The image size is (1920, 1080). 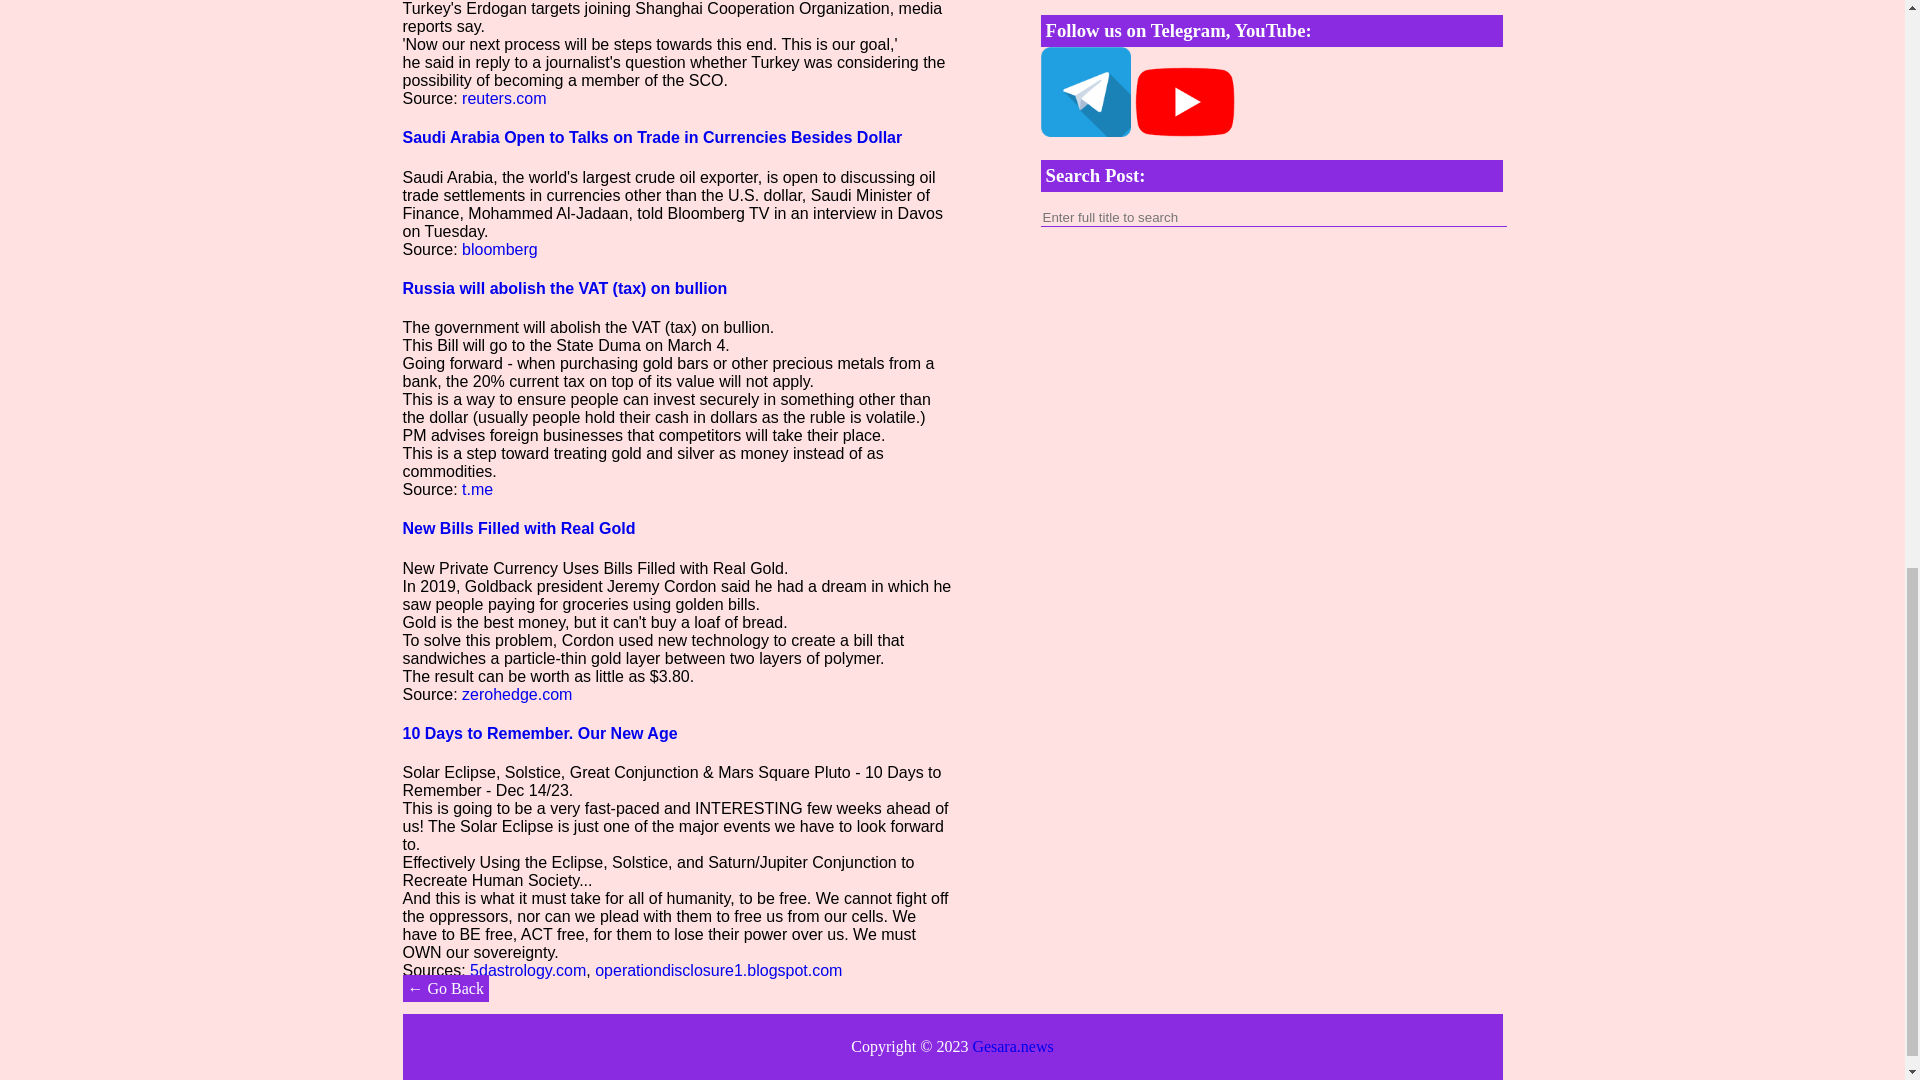 I want to click on New Bills Filled with Real Gold, so click(x=518, y=528).